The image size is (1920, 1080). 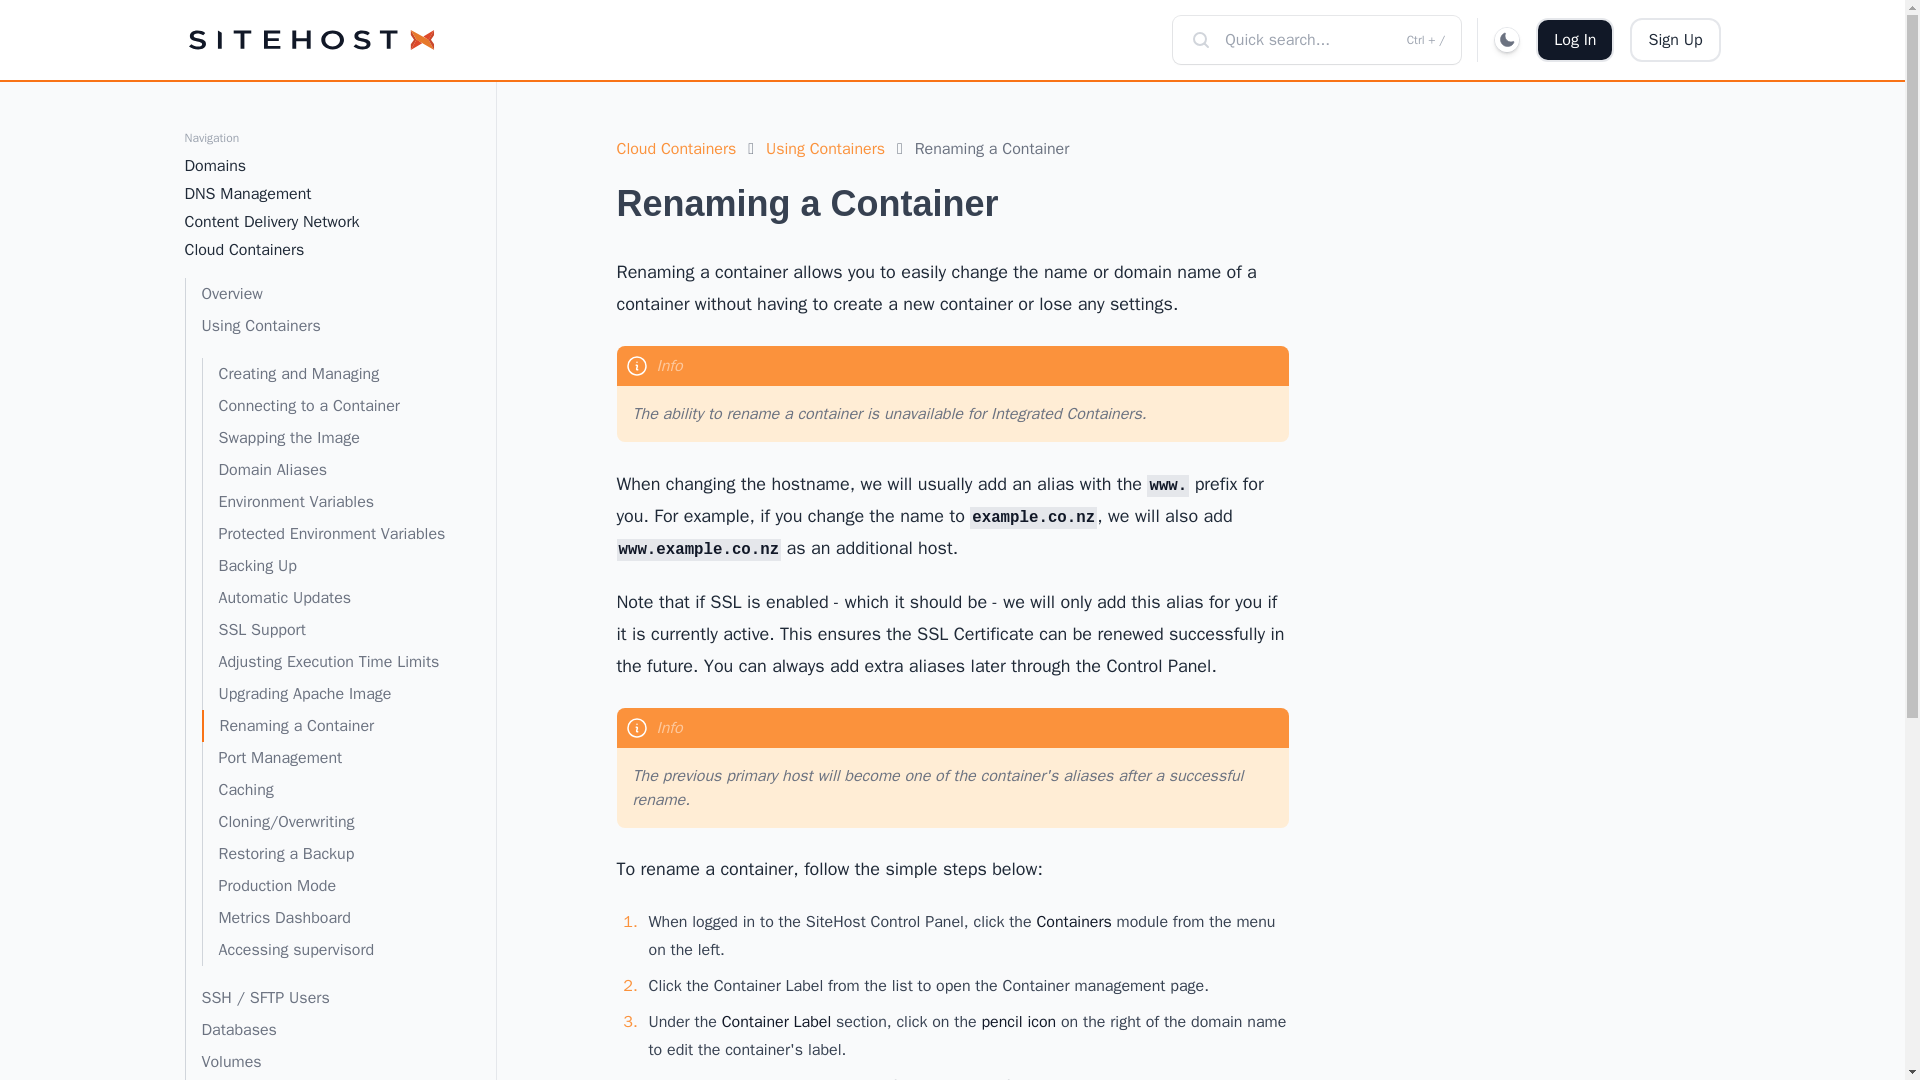 What do you see at coordinates (1675, 40) in the screenshot?
I see `Sign up` at bounding box center [1675, 40].